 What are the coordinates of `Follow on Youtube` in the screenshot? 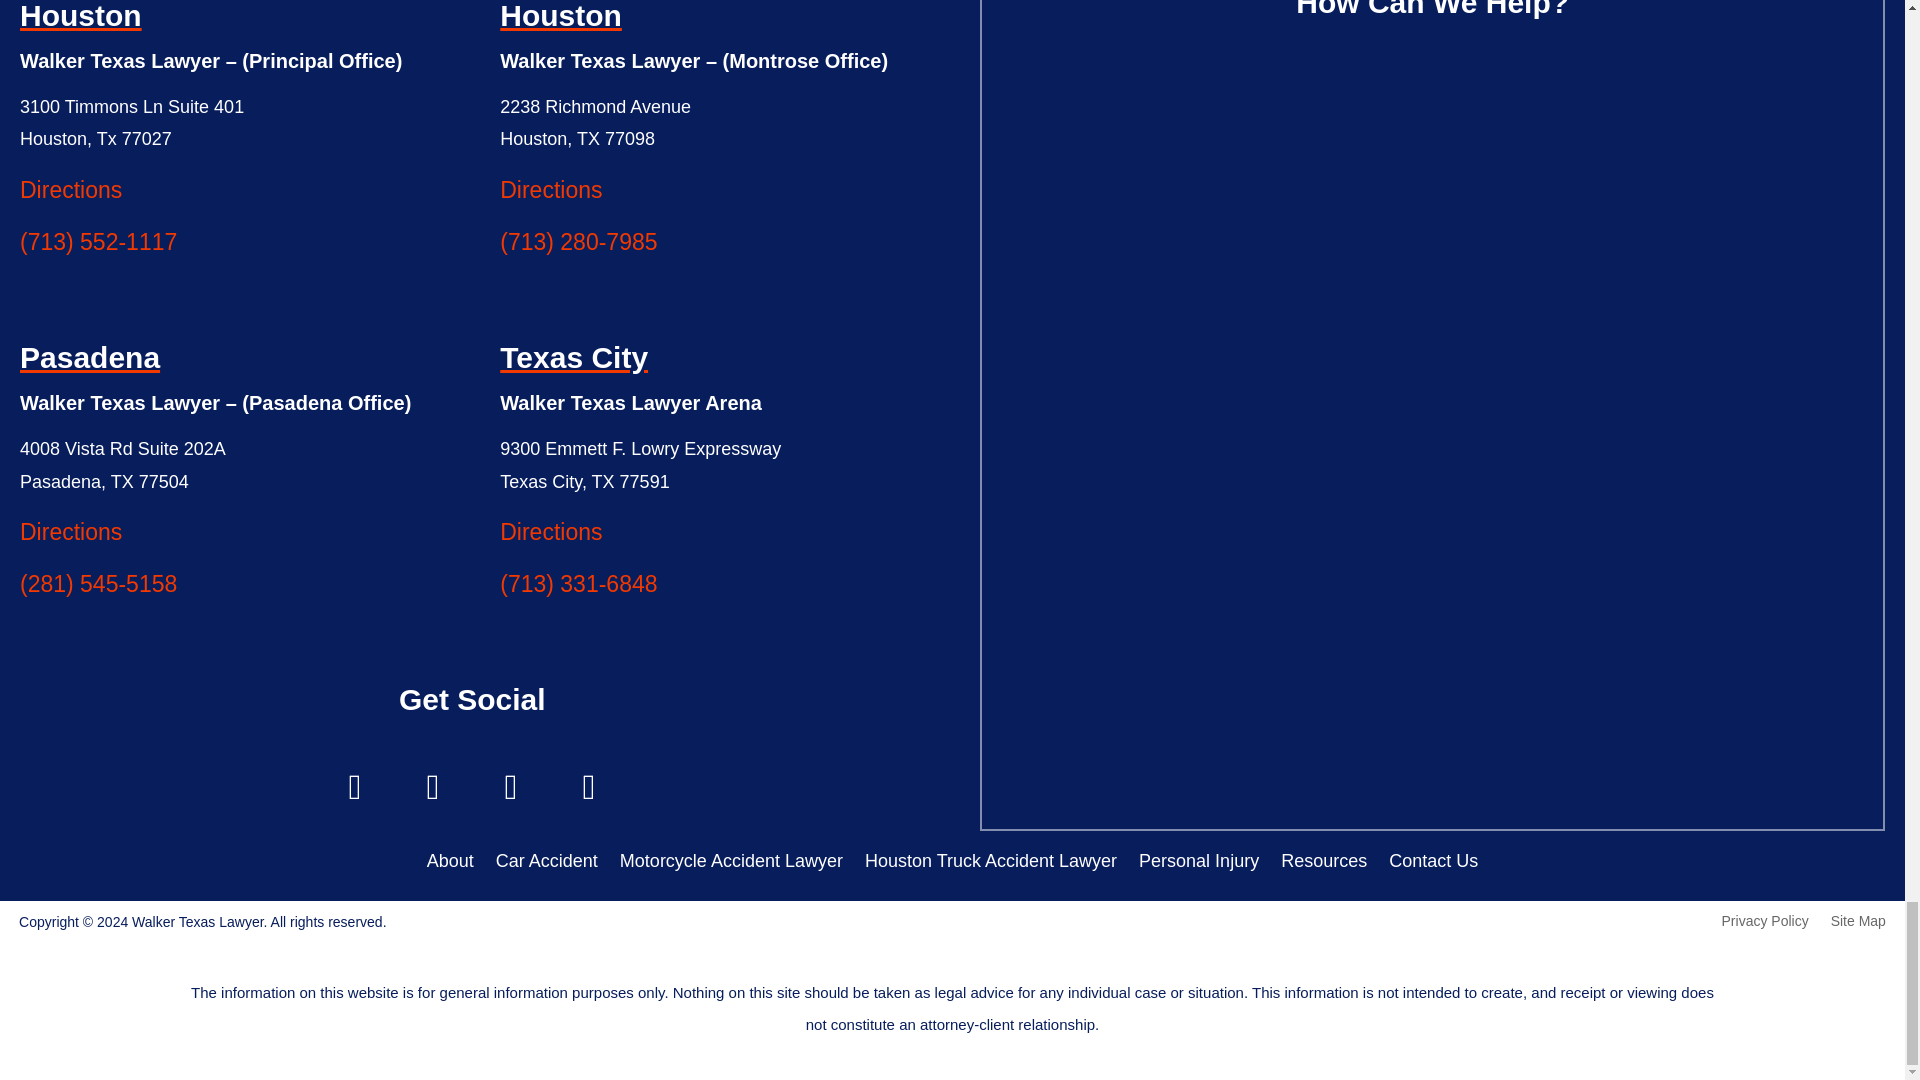 It's located at (589, 787).